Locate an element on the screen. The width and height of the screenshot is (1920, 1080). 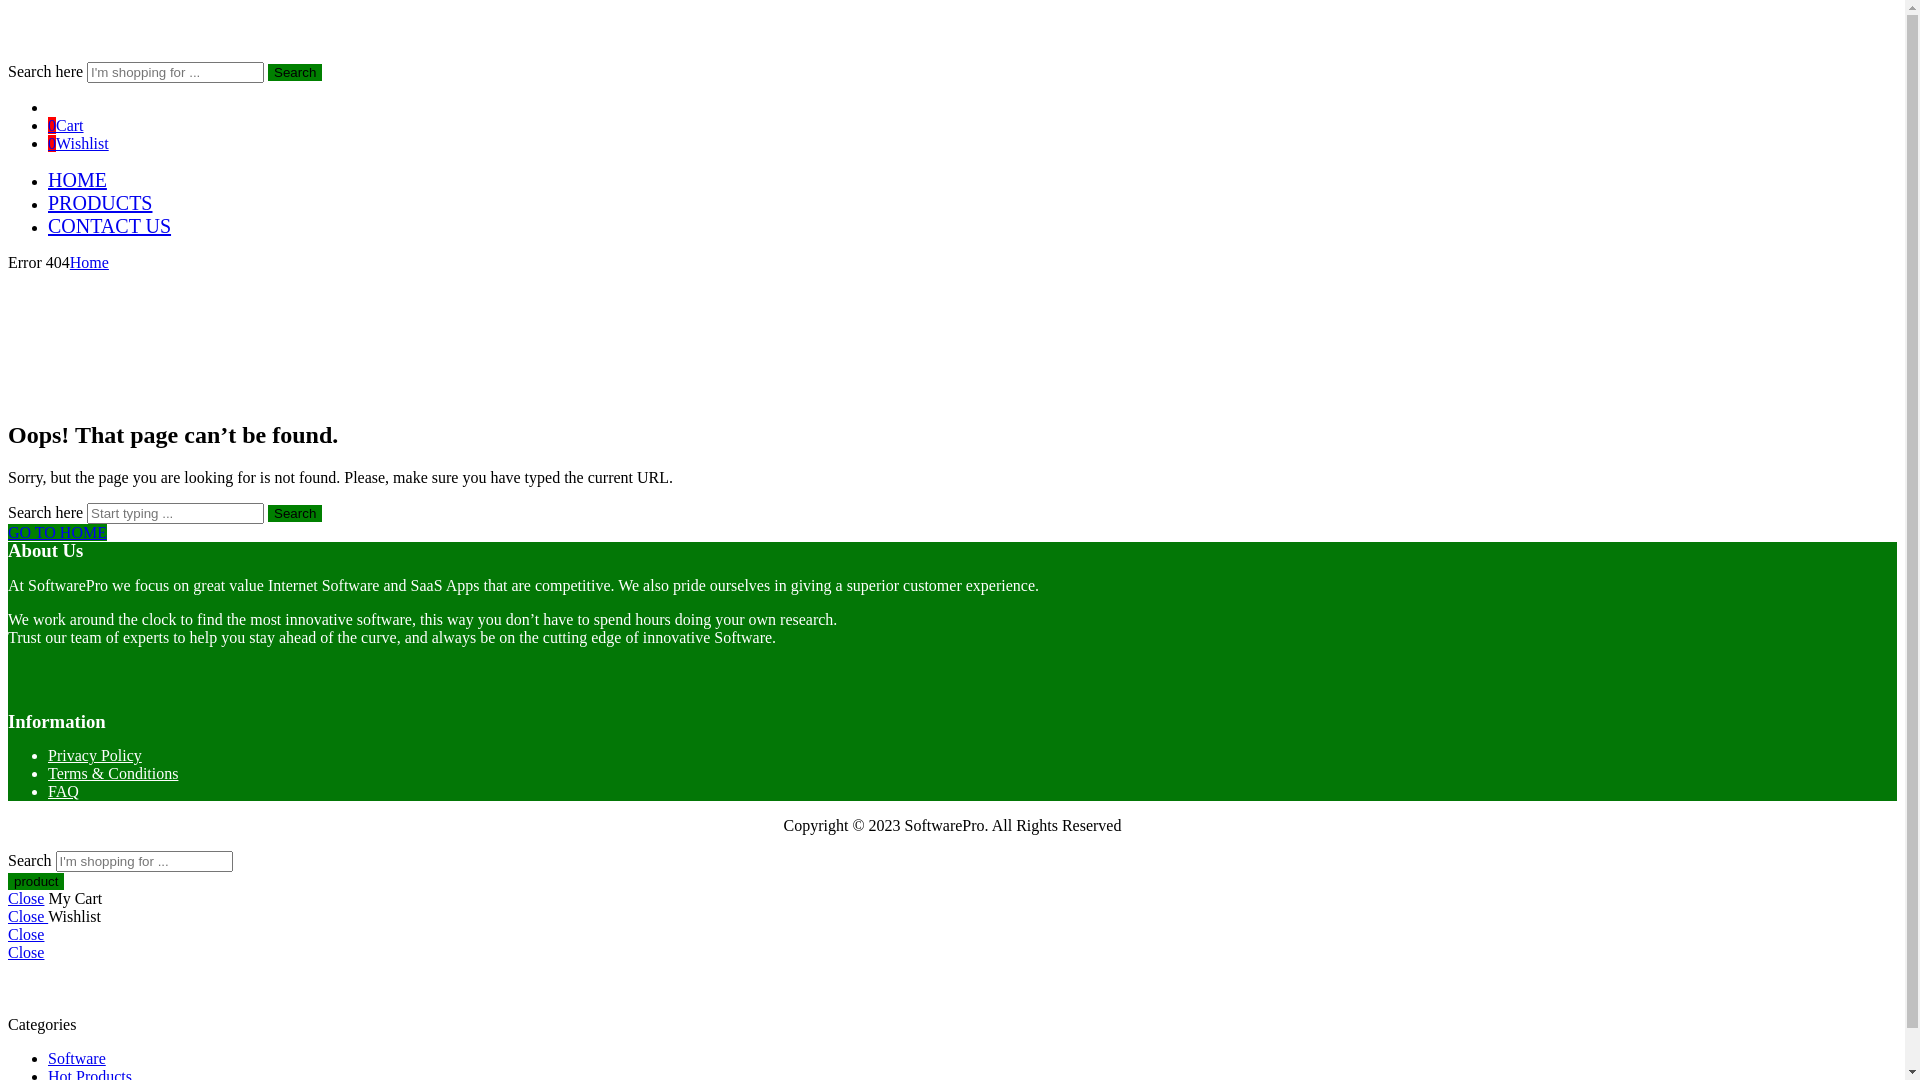
Close is located at coordinates (26, 952).